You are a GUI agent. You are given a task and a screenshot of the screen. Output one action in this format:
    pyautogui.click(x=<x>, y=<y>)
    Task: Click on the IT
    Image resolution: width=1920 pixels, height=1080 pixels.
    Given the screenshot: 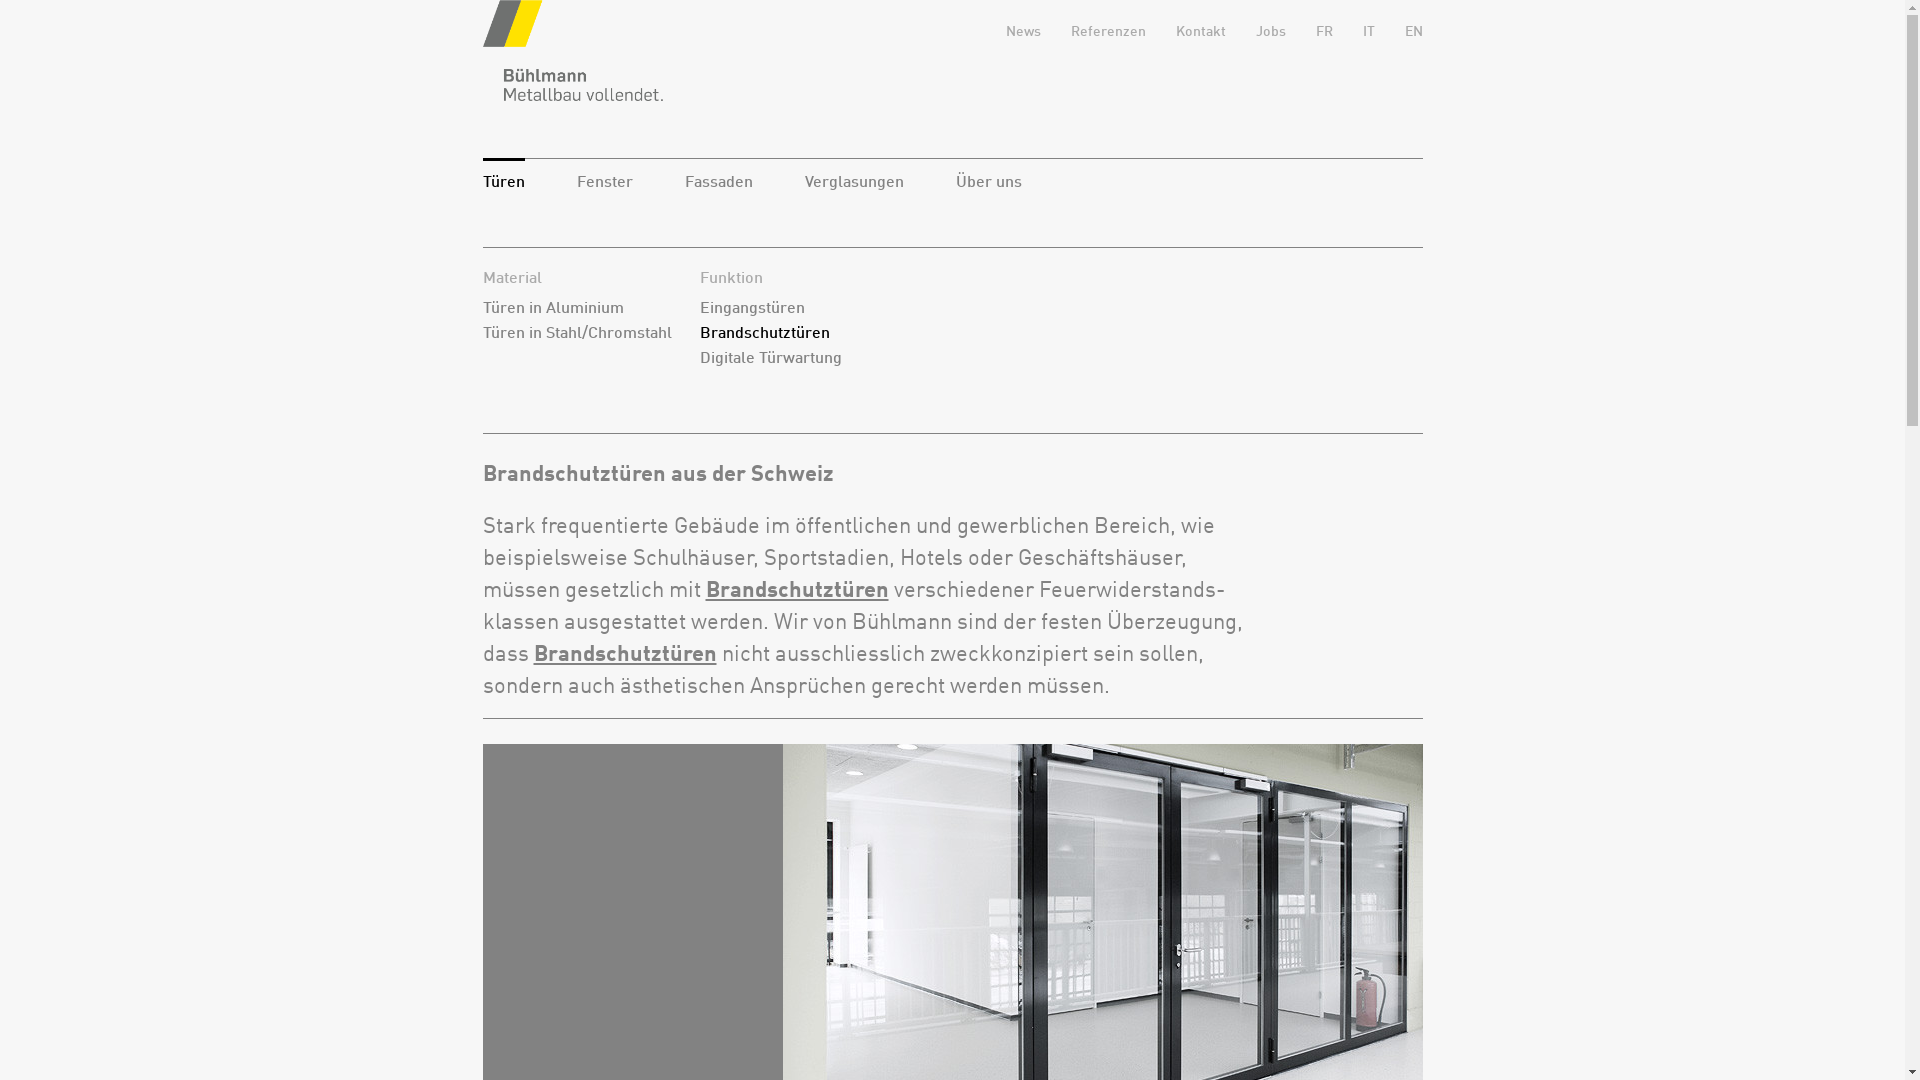 What is the action you would take?
    pyautogui.click(x=1368, y=32)
    